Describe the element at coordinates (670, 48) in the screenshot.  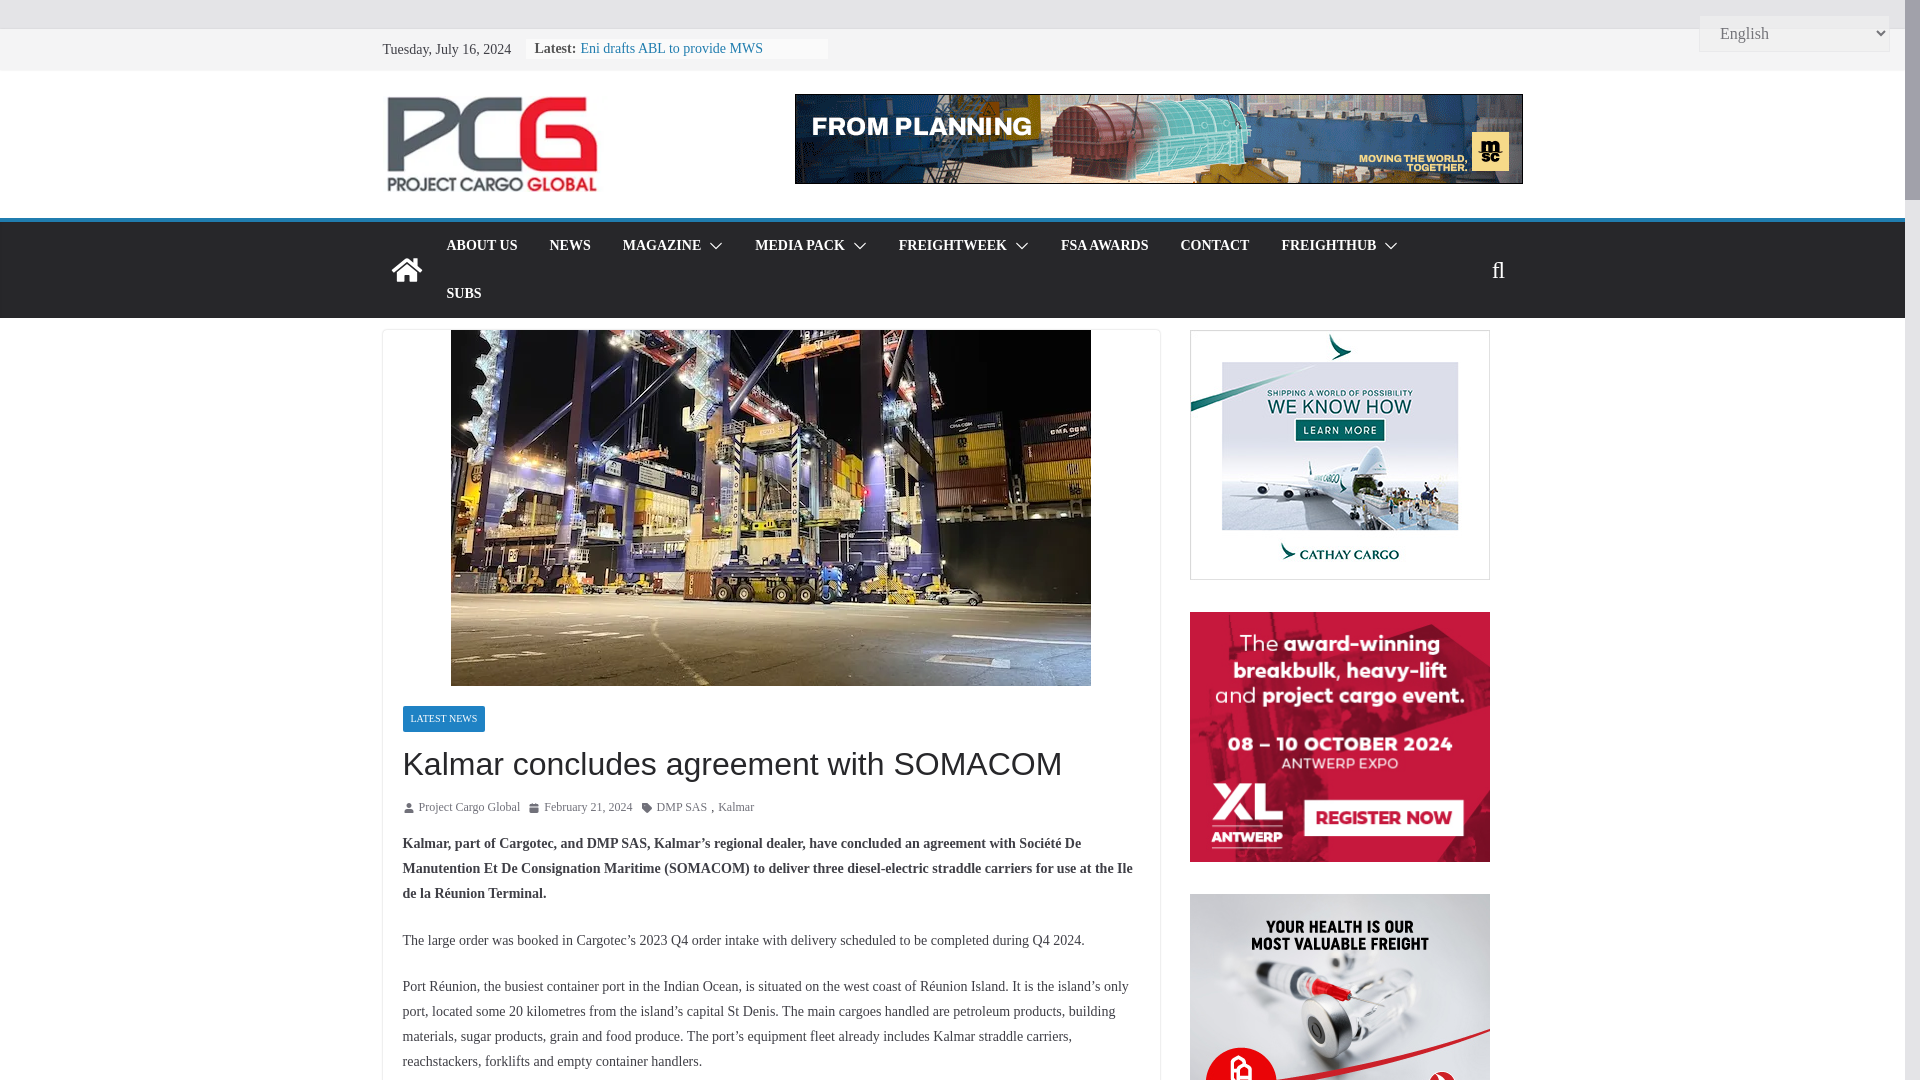
I see `Eni drafts ABL to provide MWS` at that location.